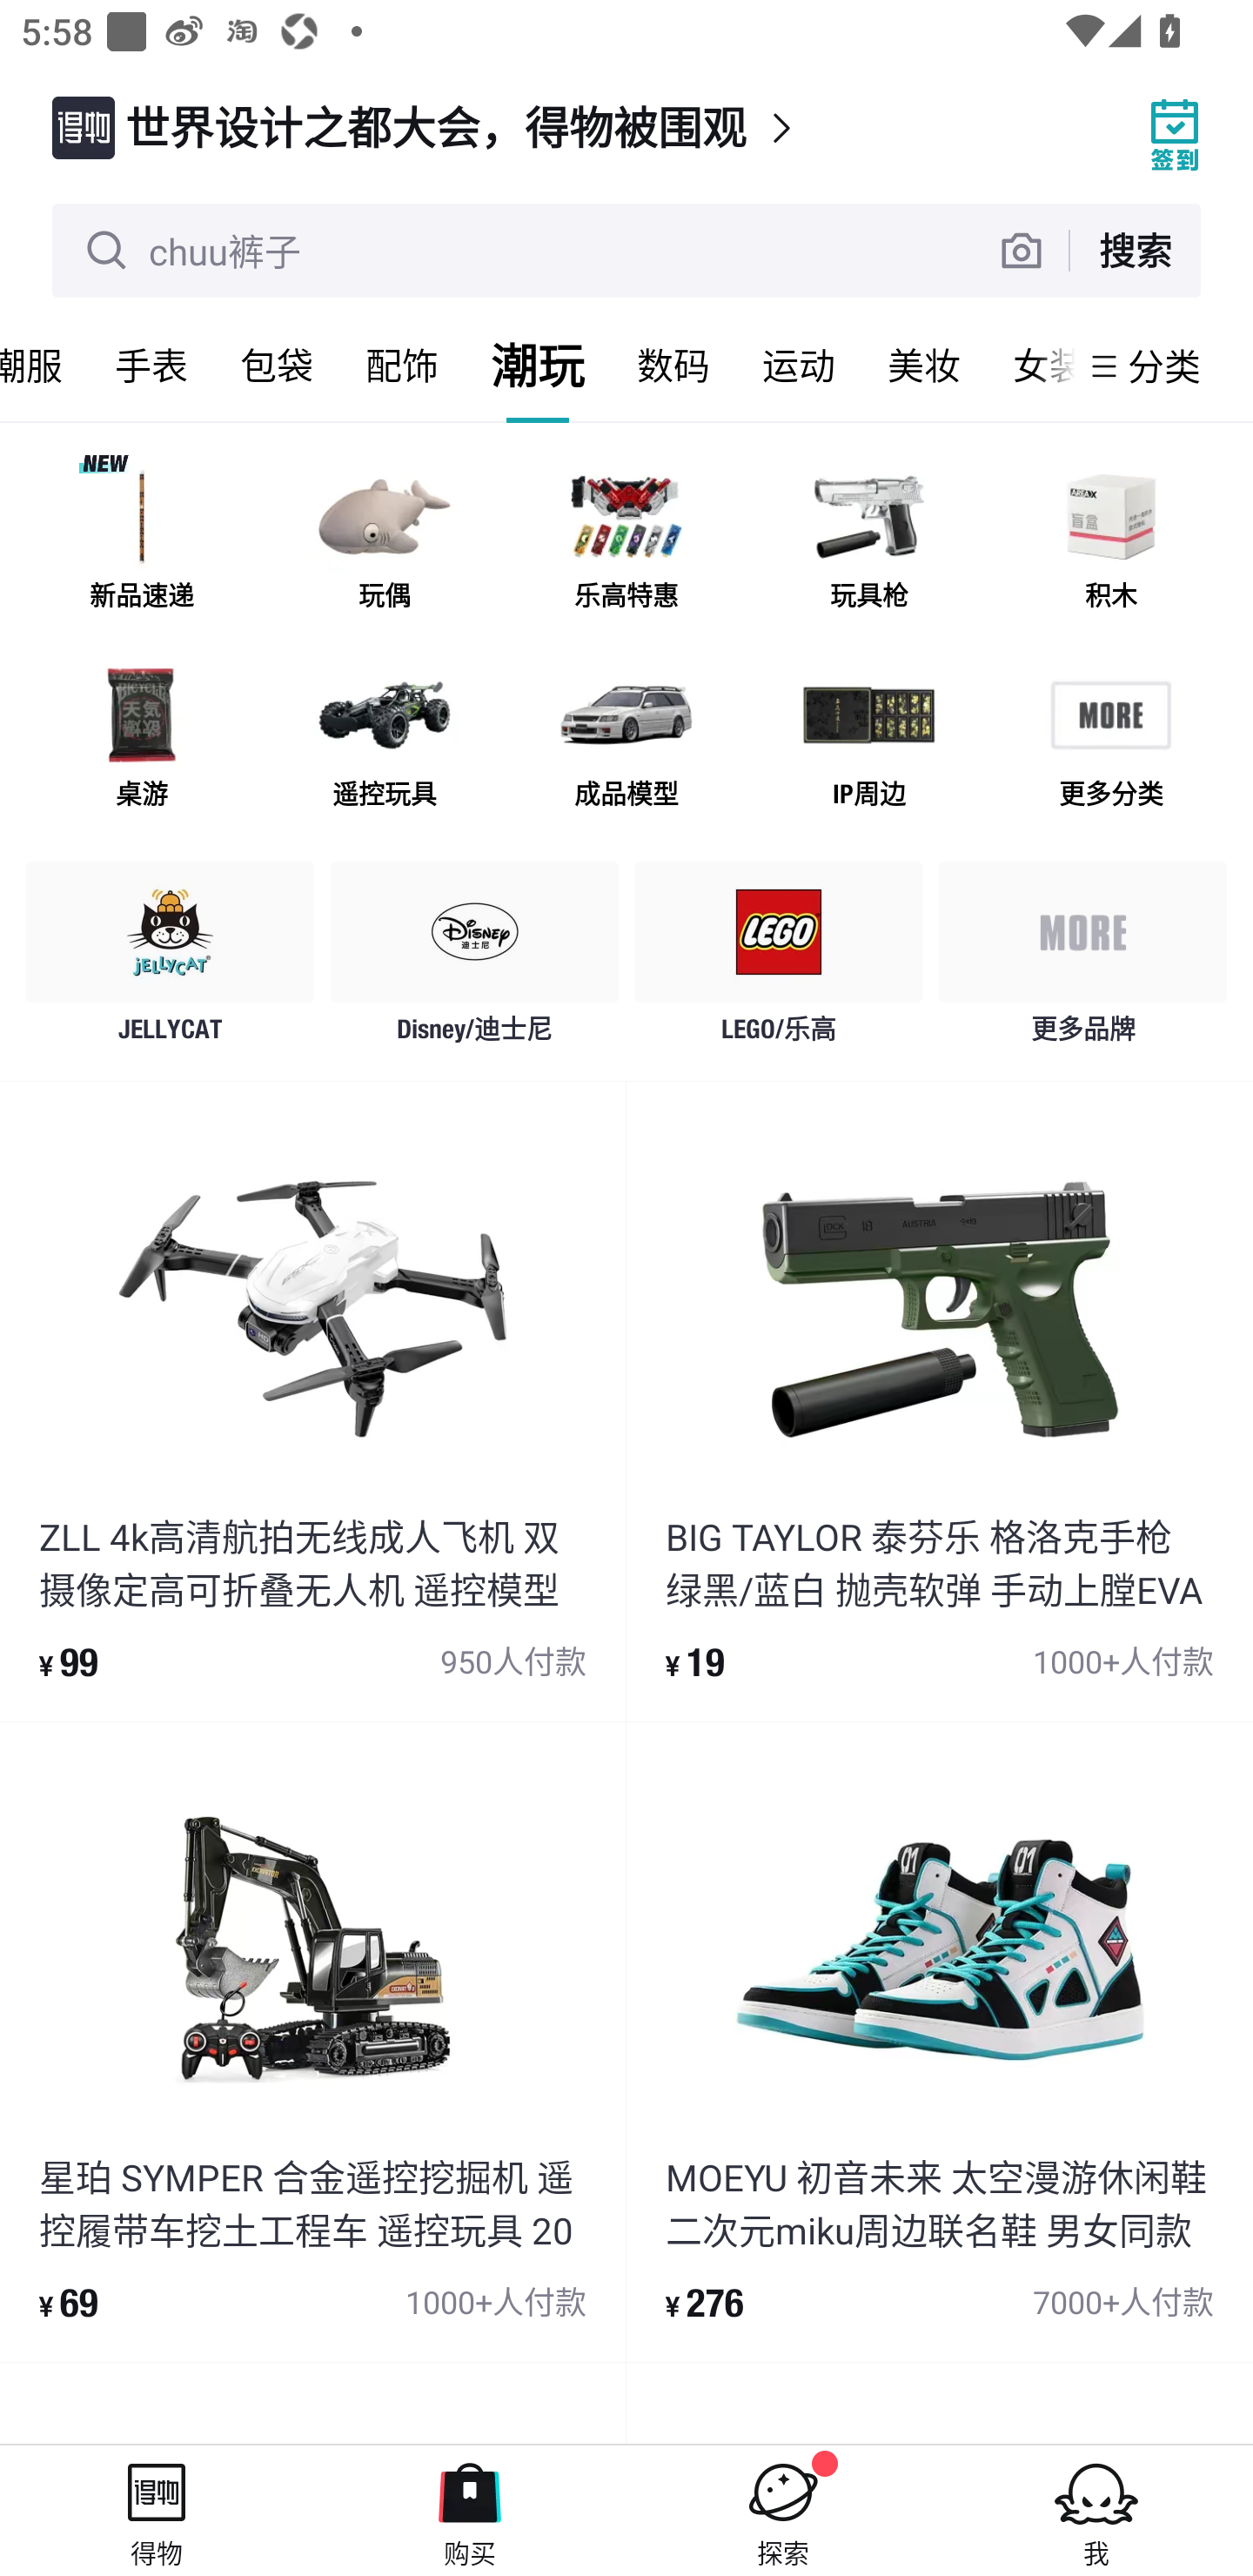  I want to click on 搜索, so click(1135, 249).